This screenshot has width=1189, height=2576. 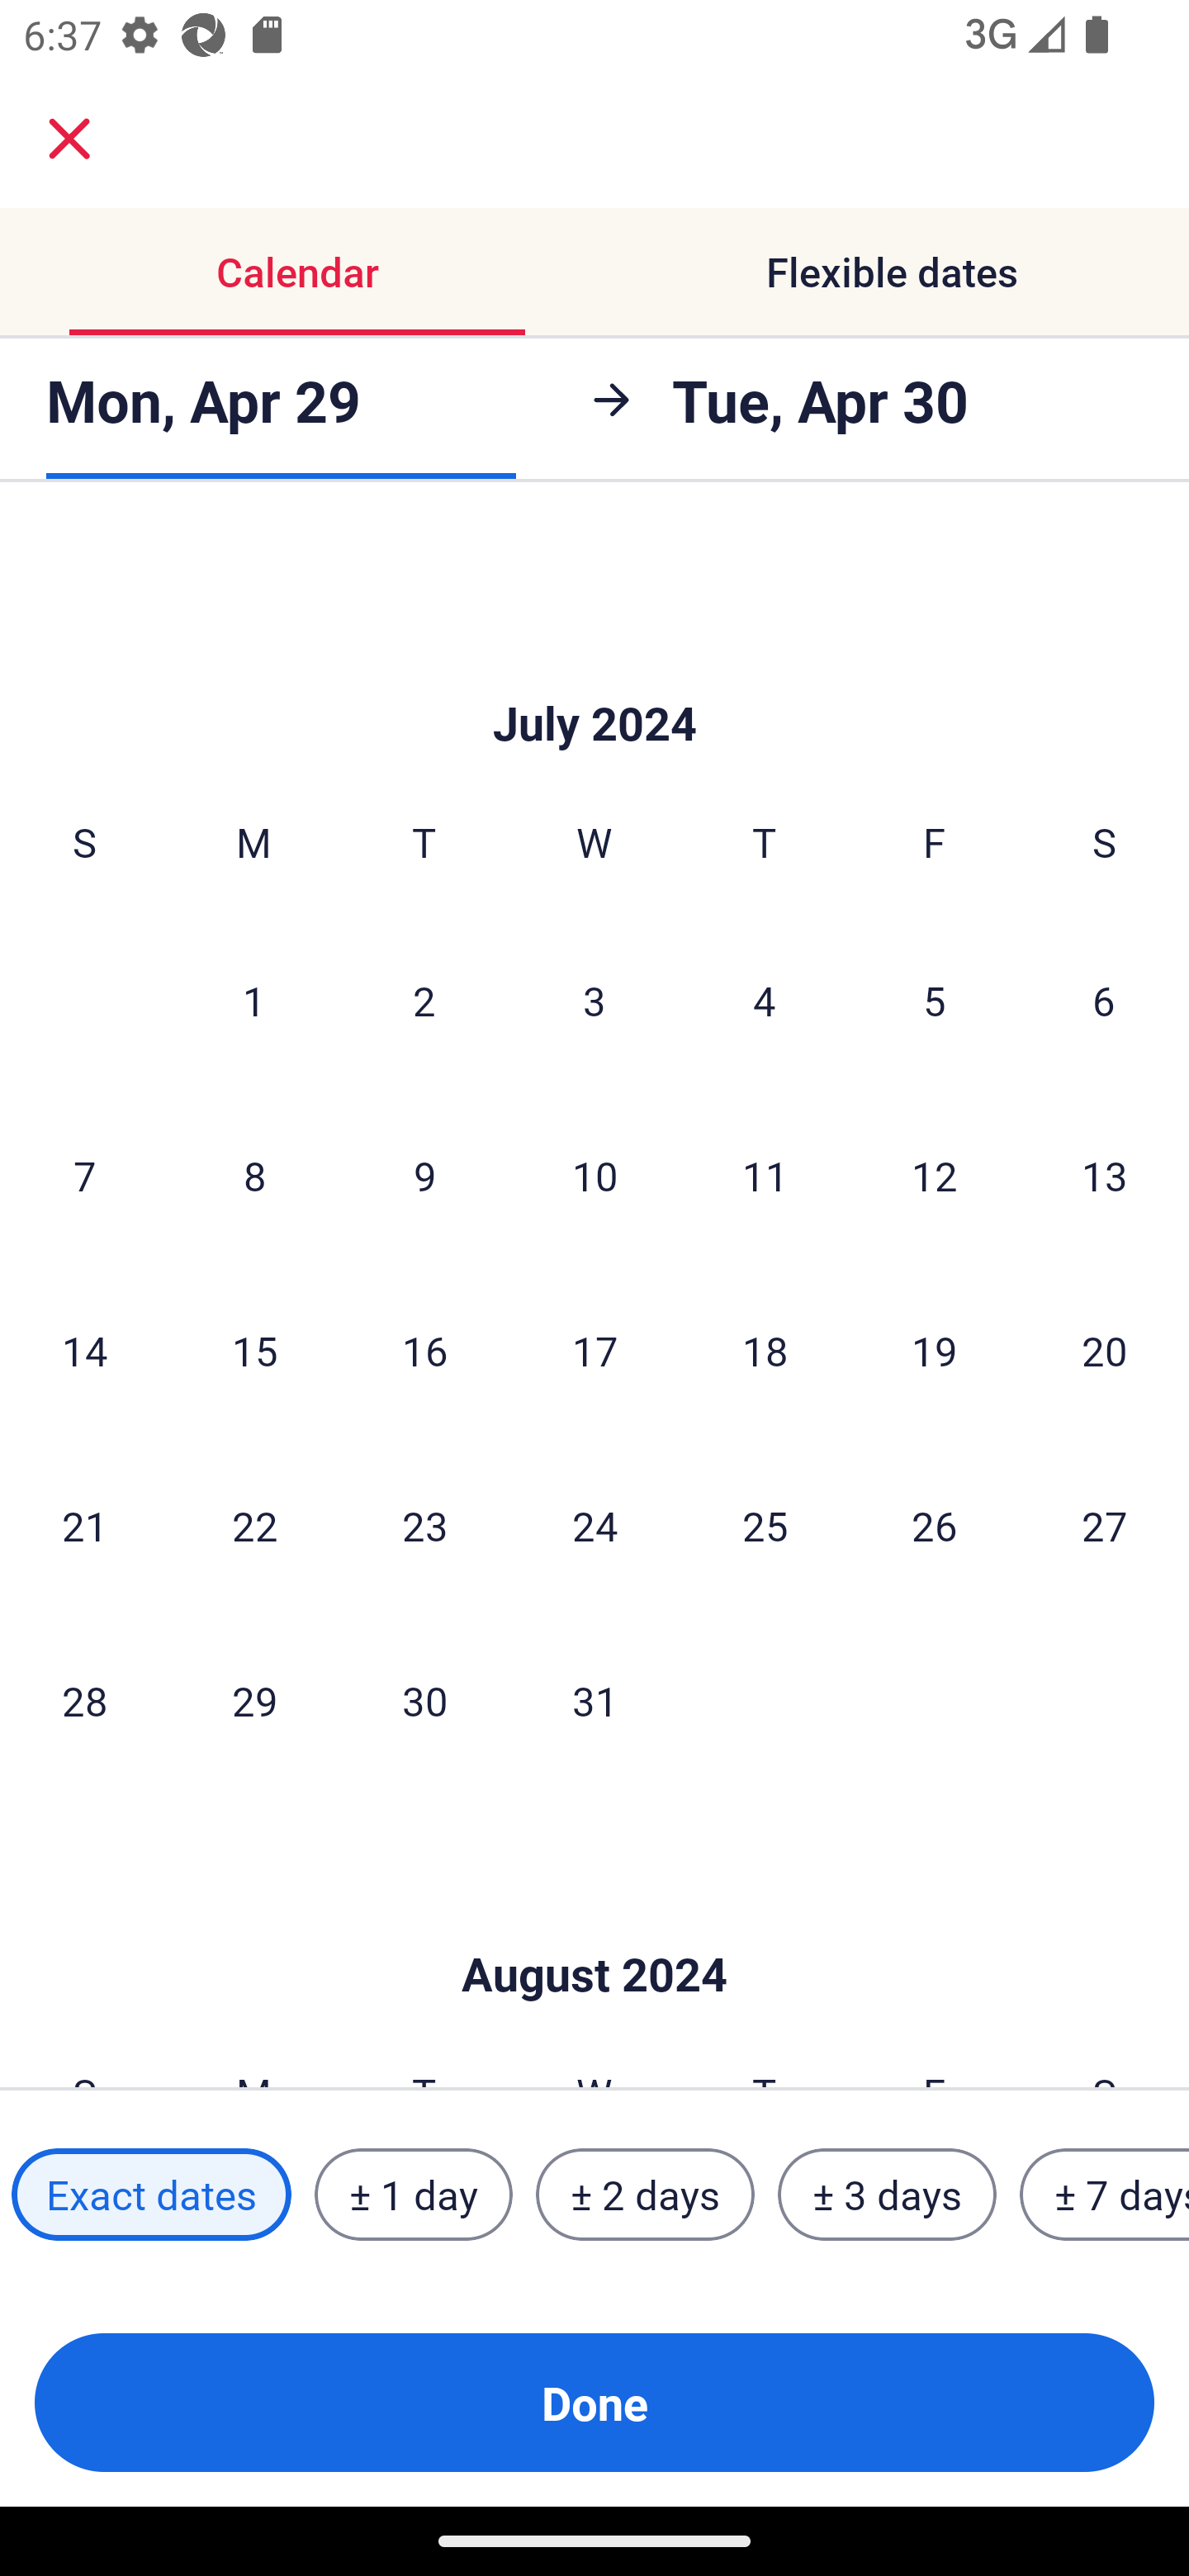 What do you see at coordinates (594, 675) in the screenshot?
I see `Skip to Done` at bounding box center [594, 675].